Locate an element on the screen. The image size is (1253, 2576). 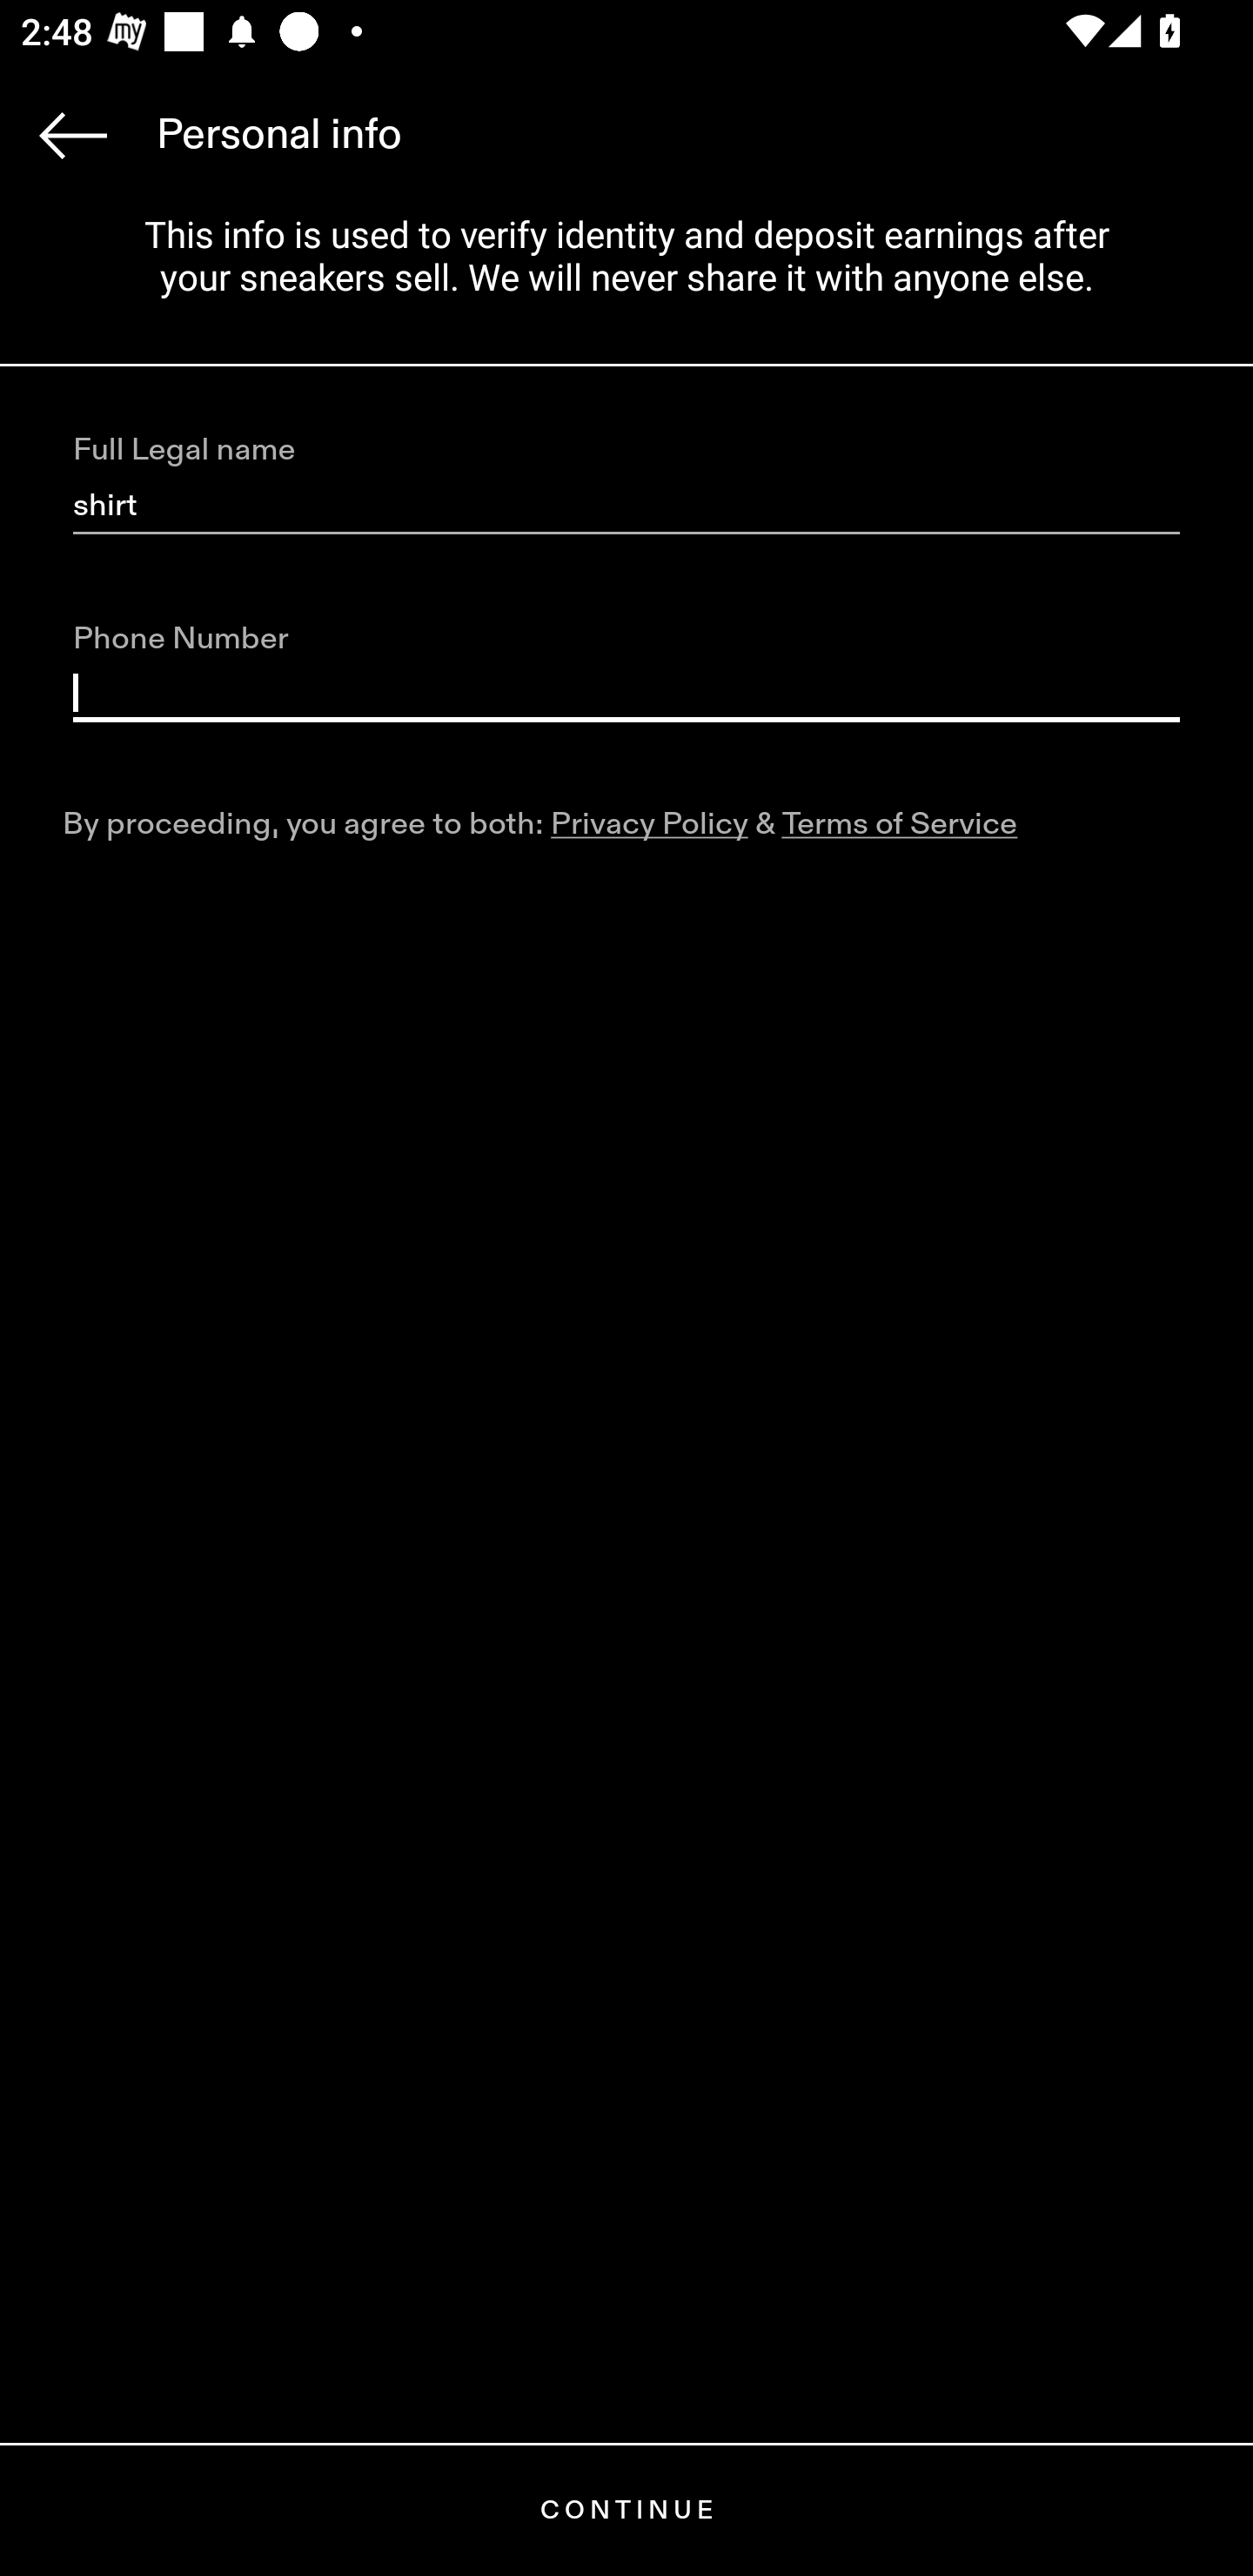
Phone Number is located at coordinates (626, 694).